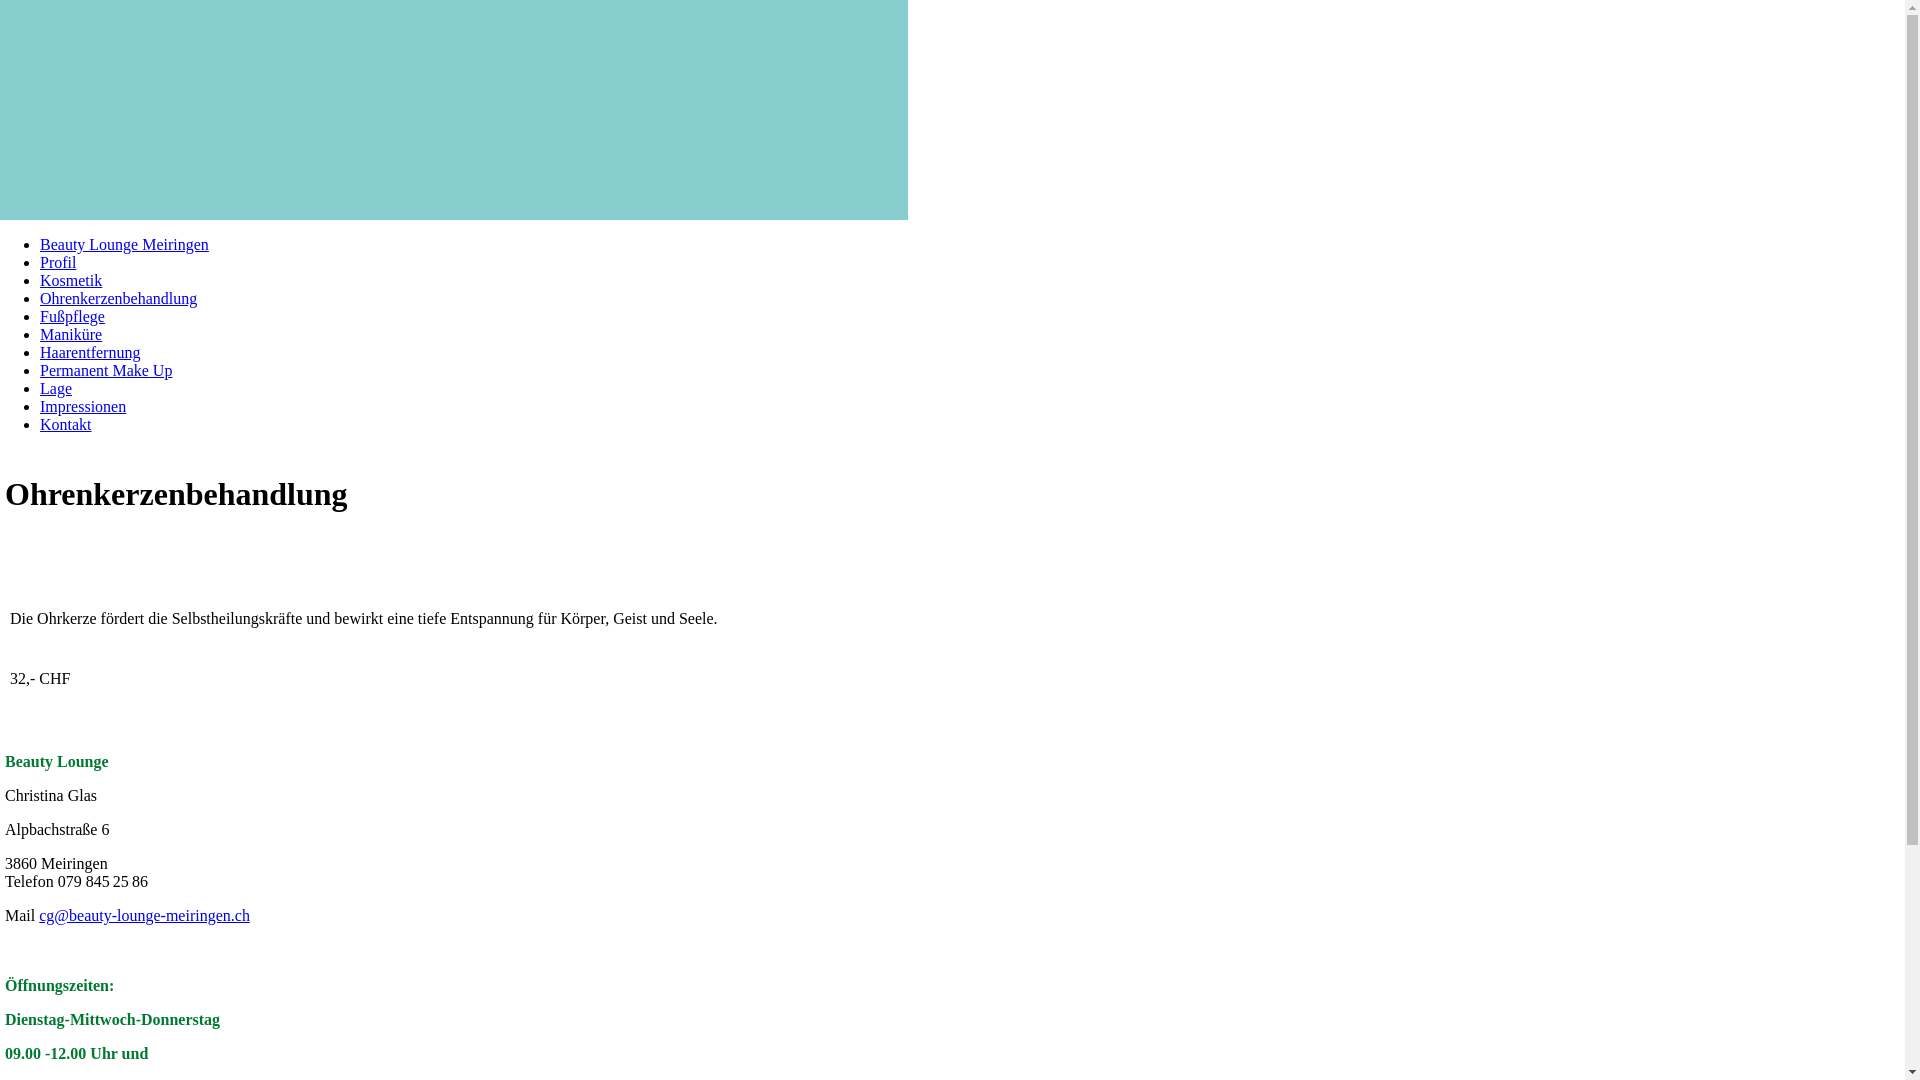 The height and width of the screenshot is (1080, 1920). What do you see at coordinates (58, 262) in the screenshot?
I see `Profil` at bounding box center [58, 262].